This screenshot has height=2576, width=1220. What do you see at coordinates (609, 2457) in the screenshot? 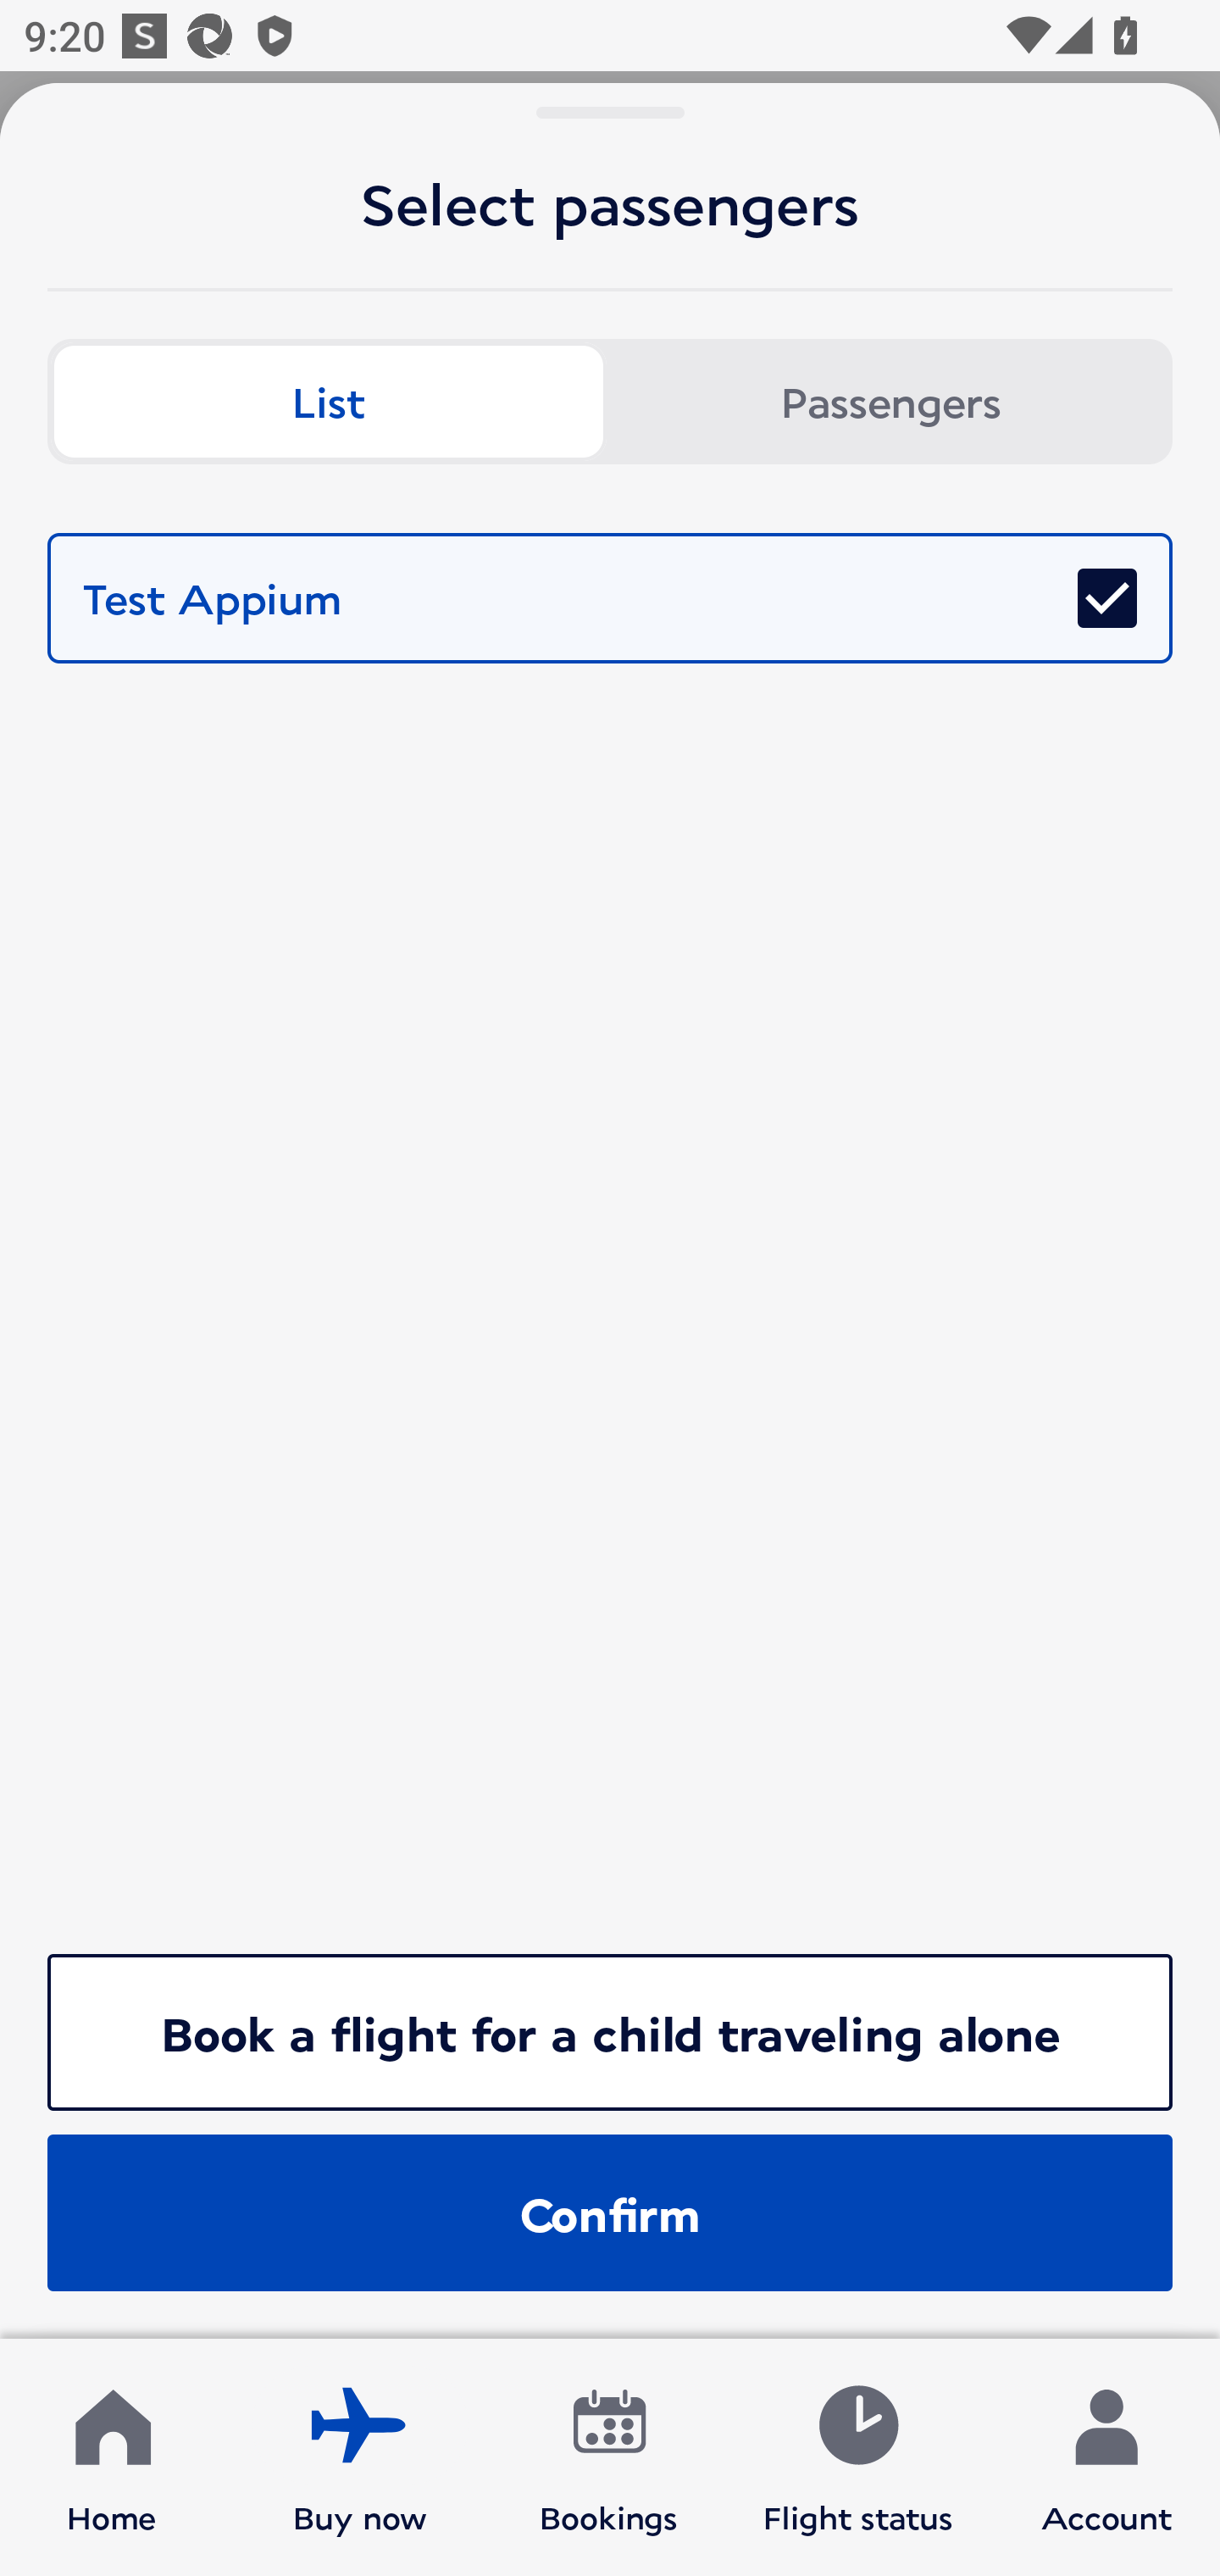
I see `Bookings` at bounding box center [609, 2457].